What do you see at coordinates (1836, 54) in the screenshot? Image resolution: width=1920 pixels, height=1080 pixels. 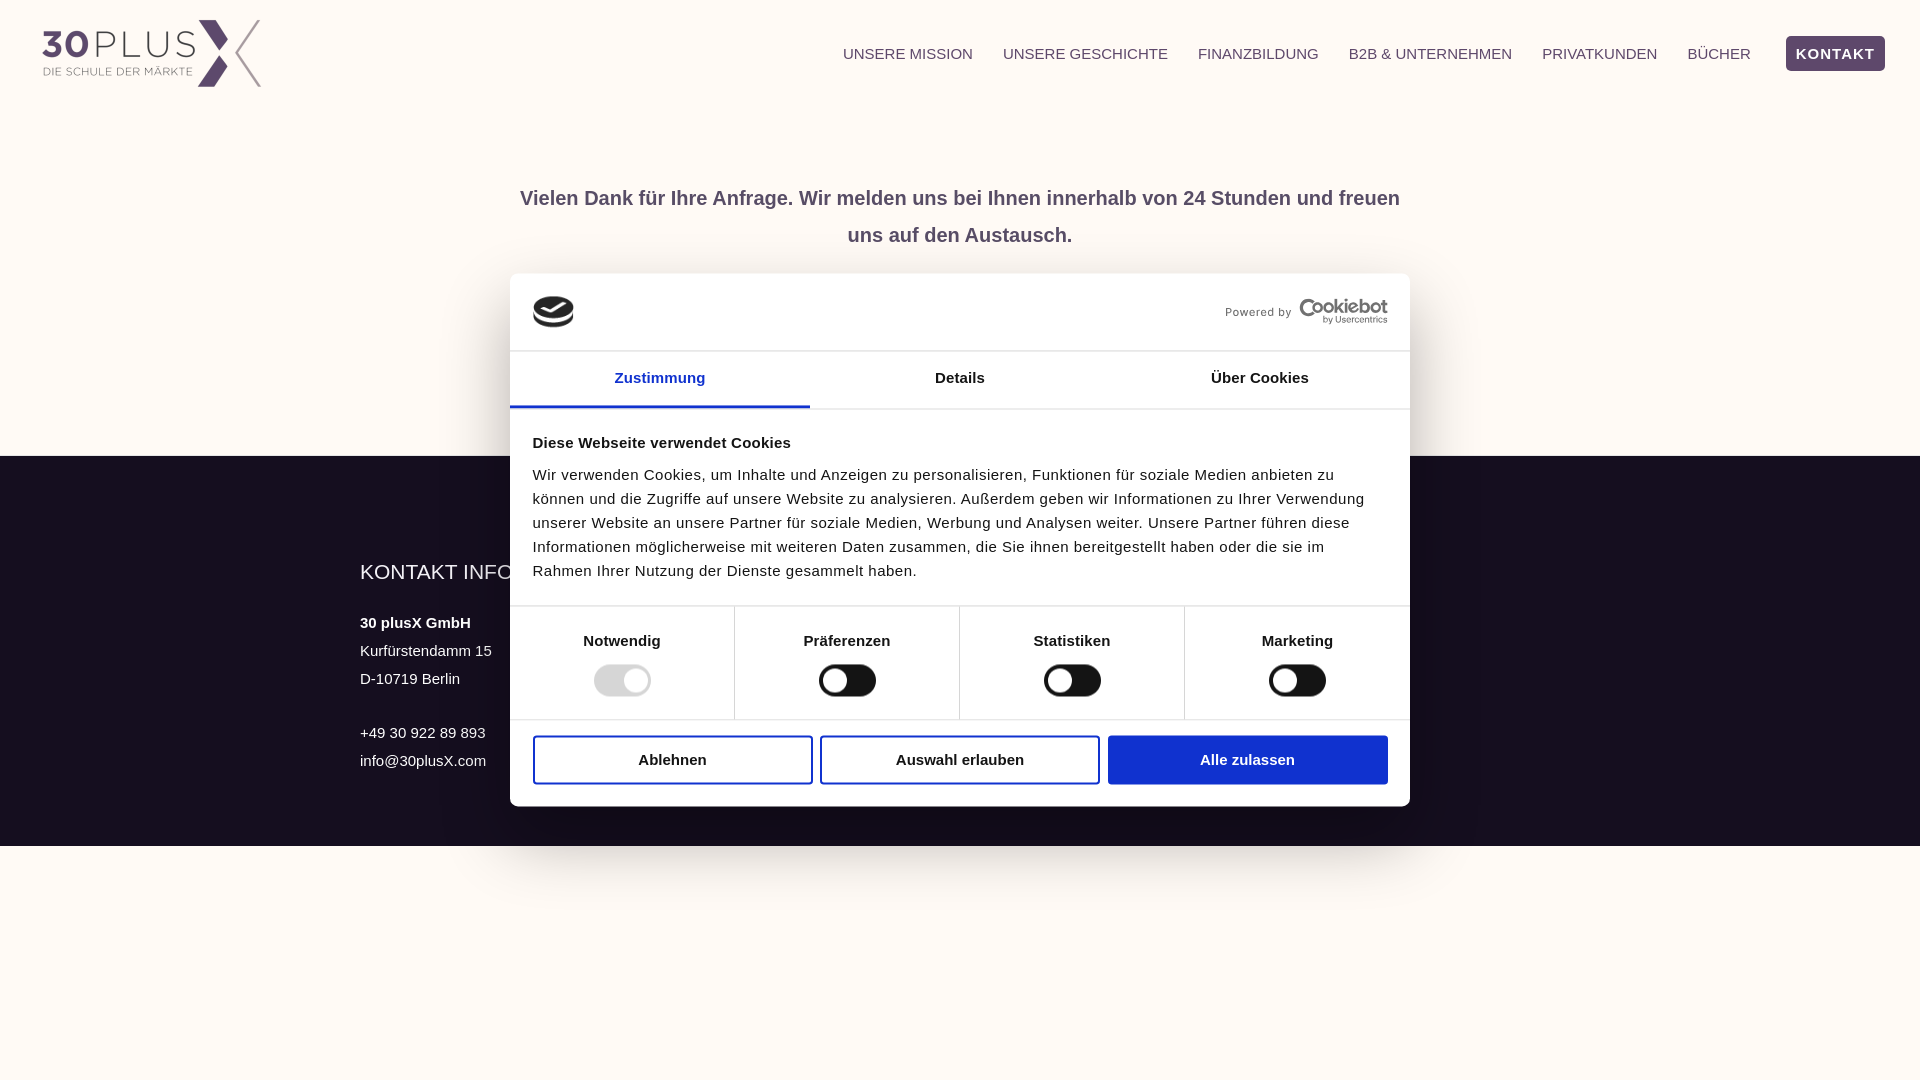 I see `KONTAKT` at bounding box center [1836, 54].